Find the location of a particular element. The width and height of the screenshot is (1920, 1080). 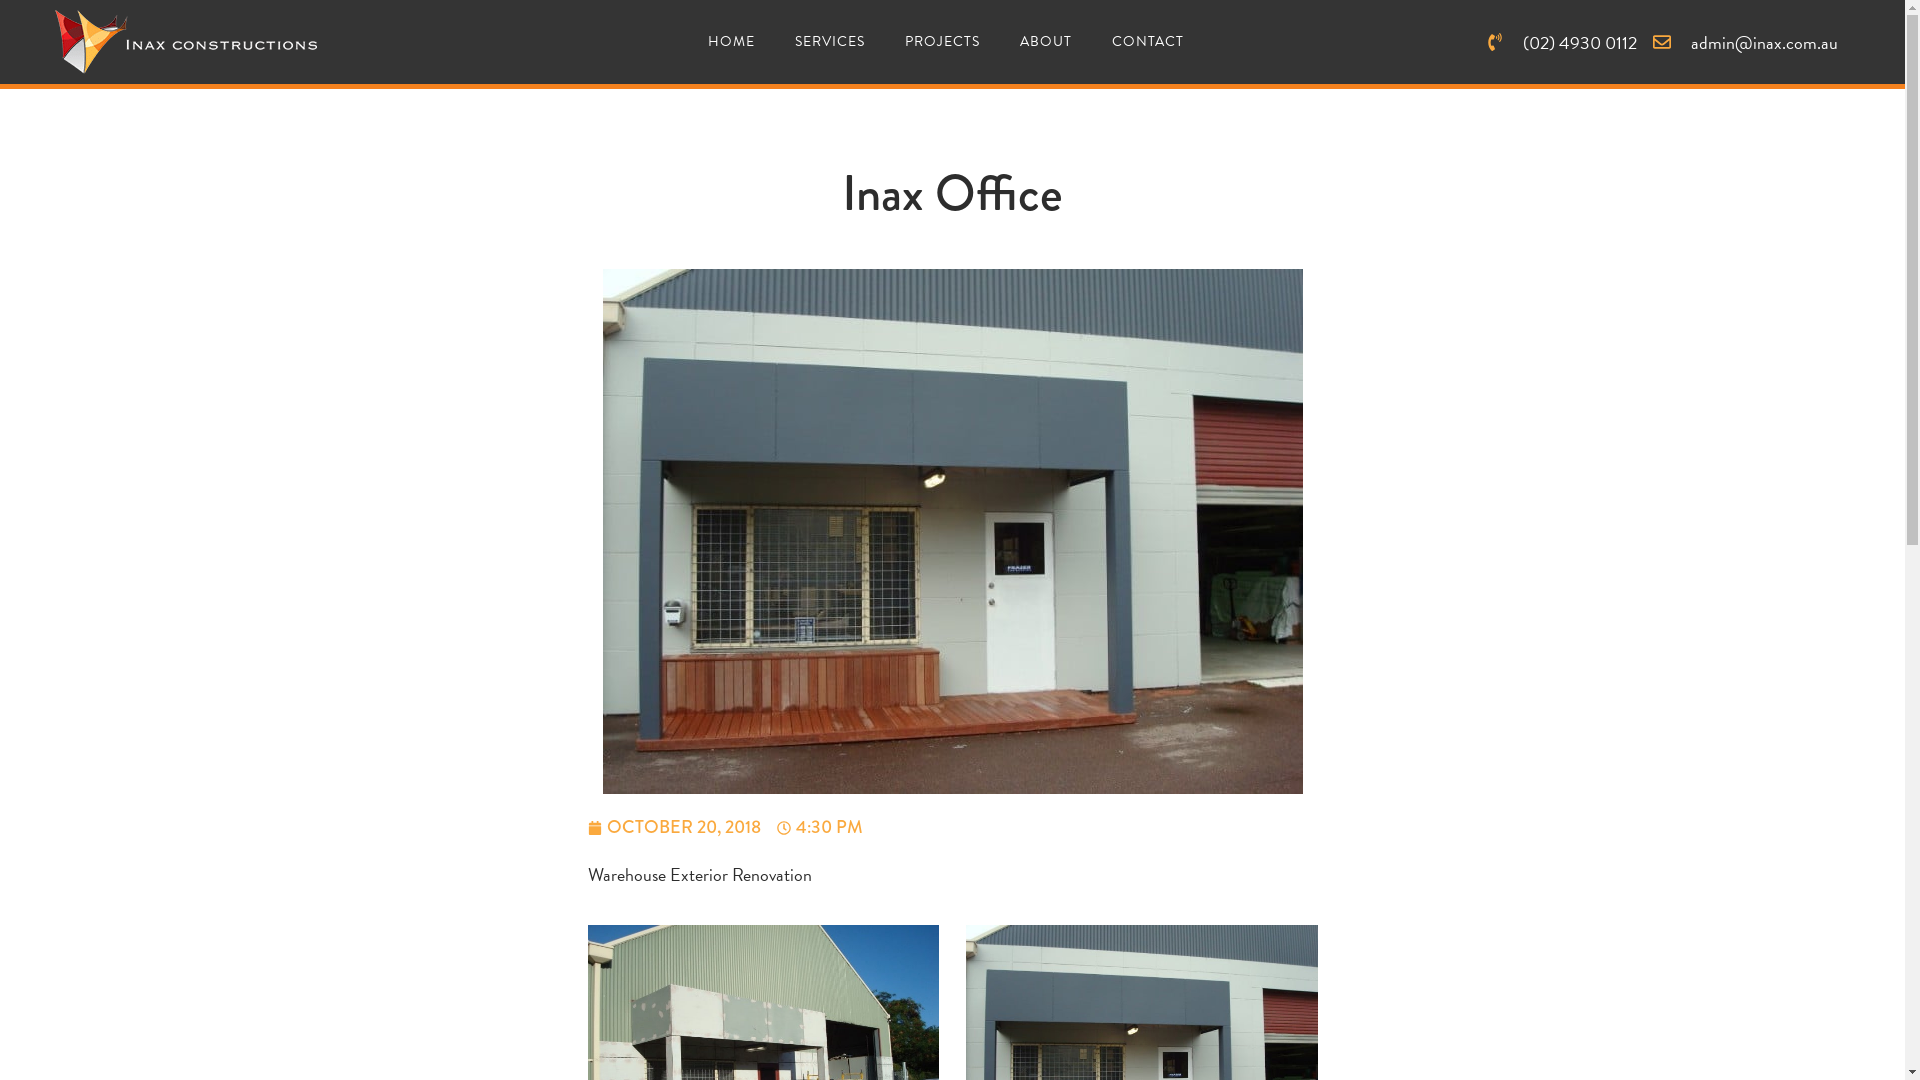

PROJECTS is located at coordinates (942, 42).